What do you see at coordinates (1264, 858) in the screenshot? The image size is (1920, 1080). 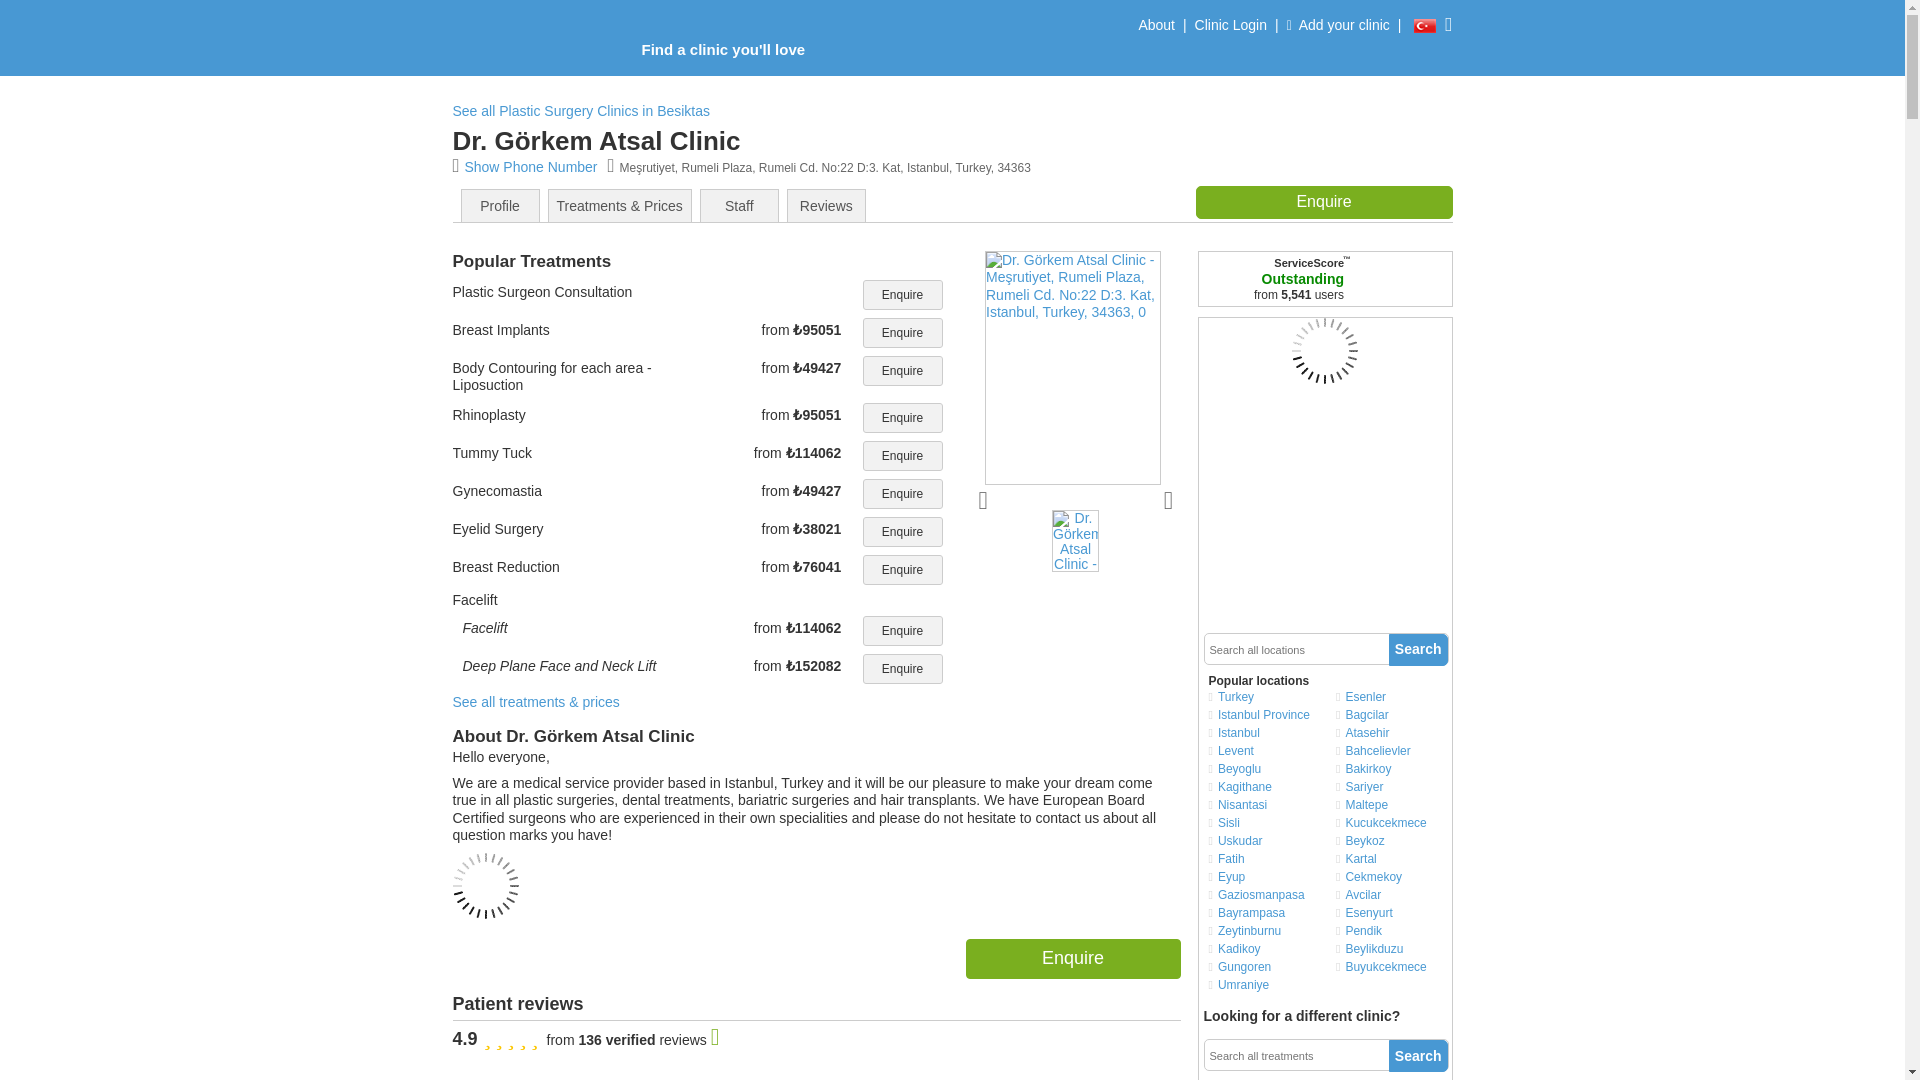 I see `Plastic Surgery Clinics in Fatih` at bounding box center [1264, 858].